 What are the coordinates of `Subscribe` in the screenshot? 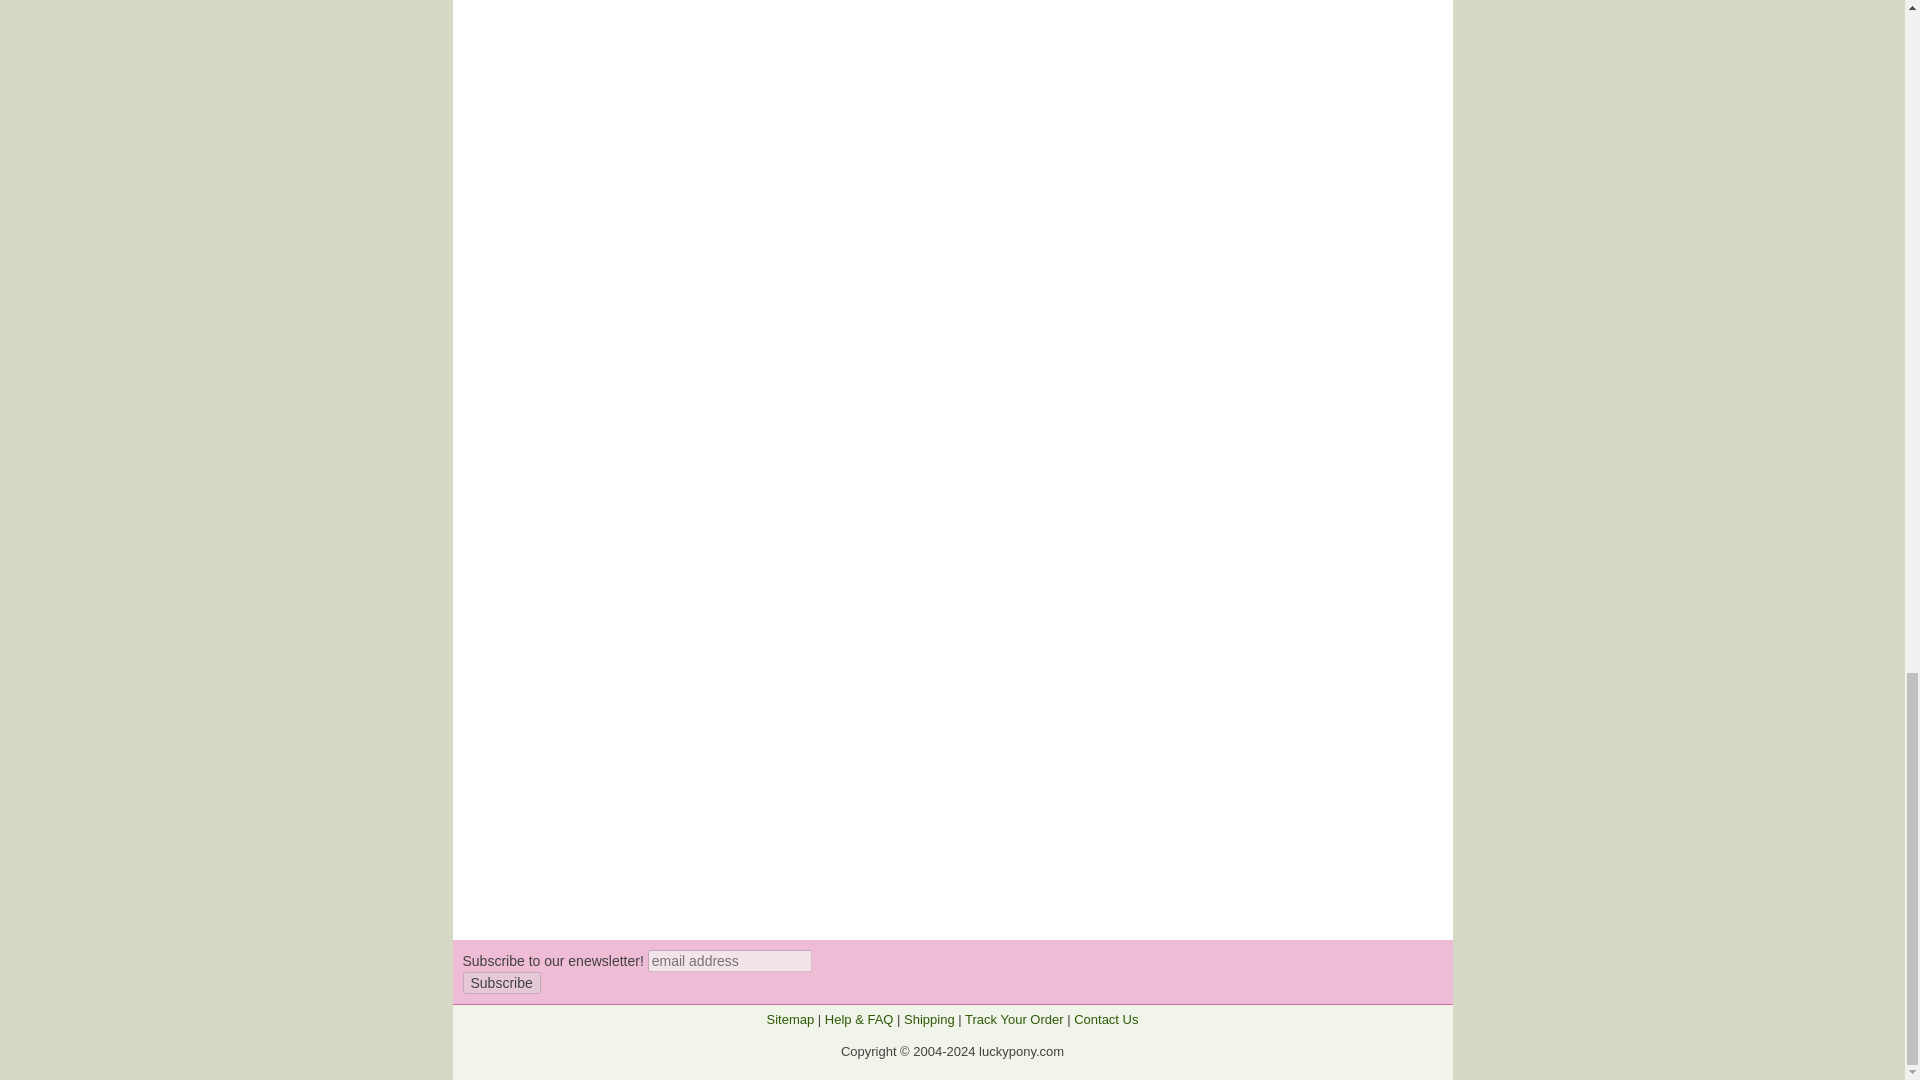 It's located at (500, 982).